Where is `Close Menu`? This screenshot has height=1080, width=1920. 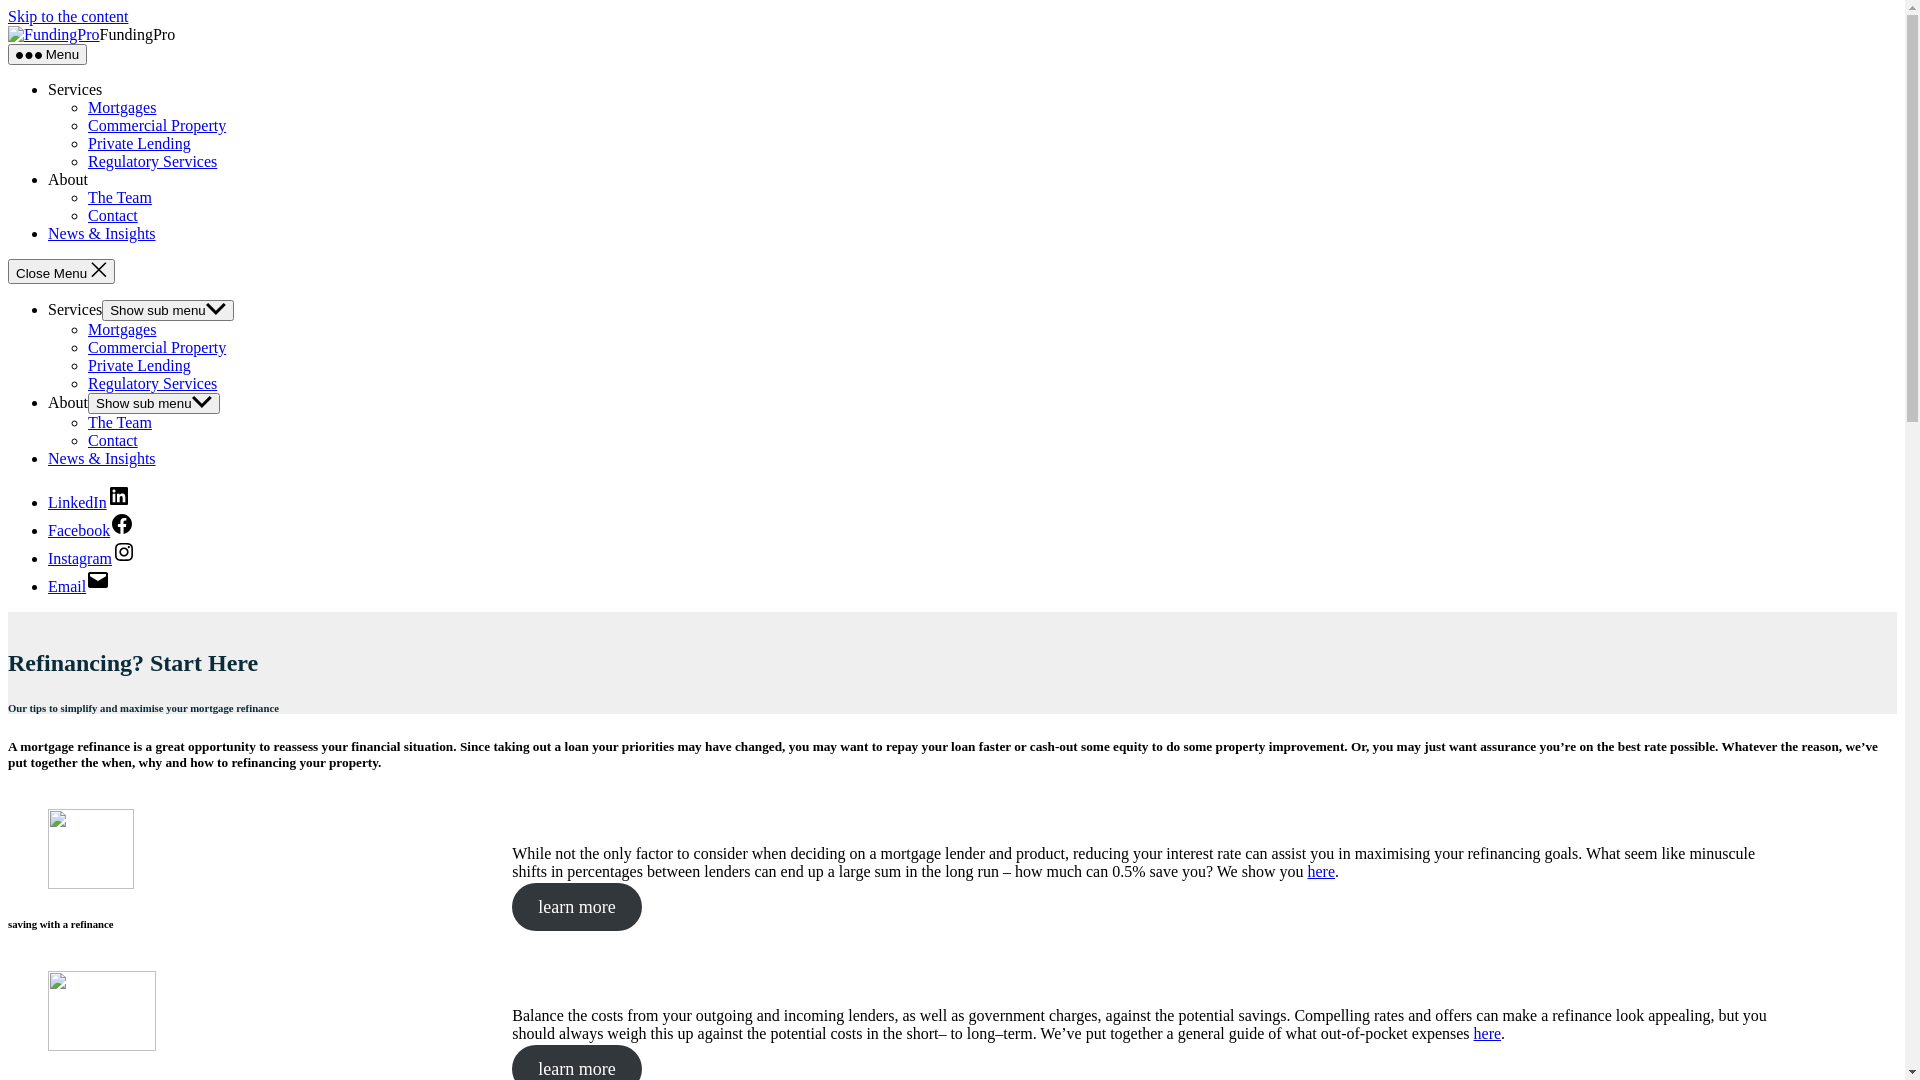
Close Menu is located at coordinates (62, 272).